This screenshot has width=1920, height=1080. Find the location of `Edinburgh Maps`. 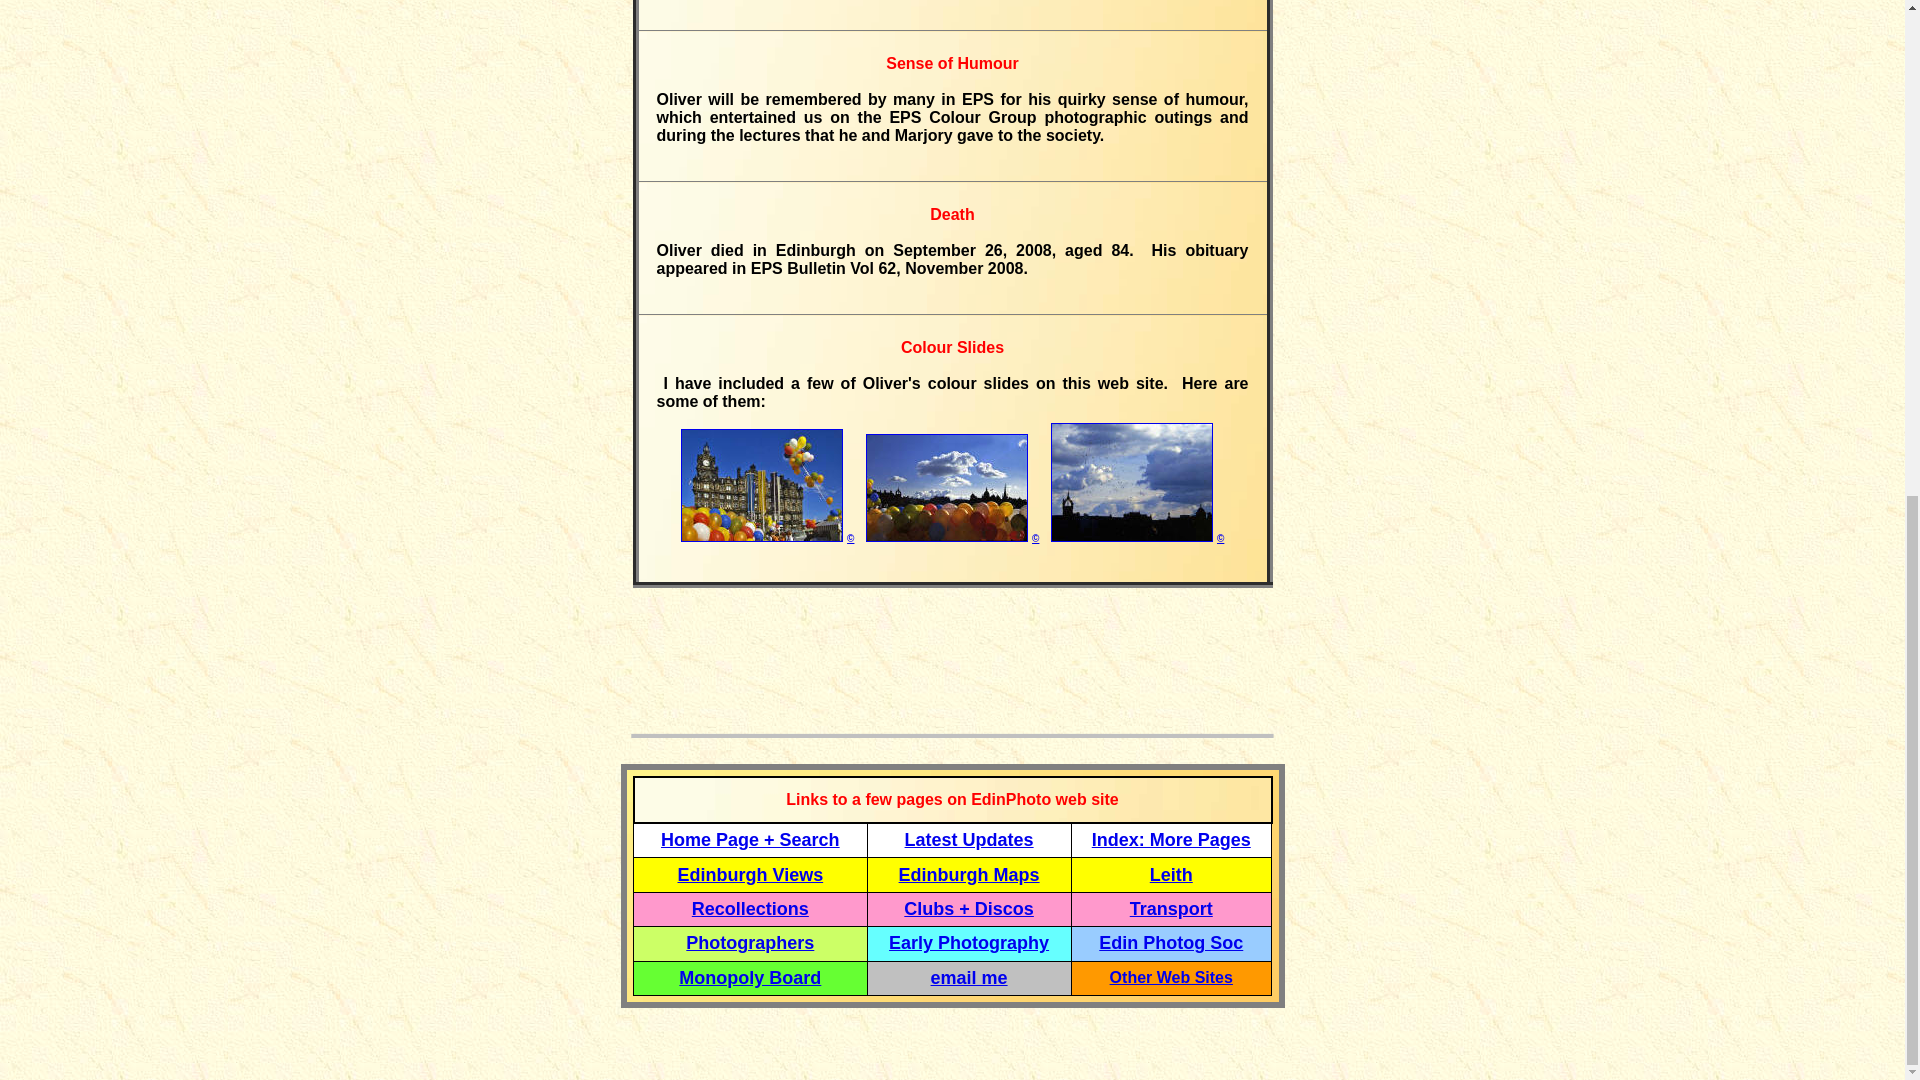

Edinburgh Maps is located at coordinates (969, 874).